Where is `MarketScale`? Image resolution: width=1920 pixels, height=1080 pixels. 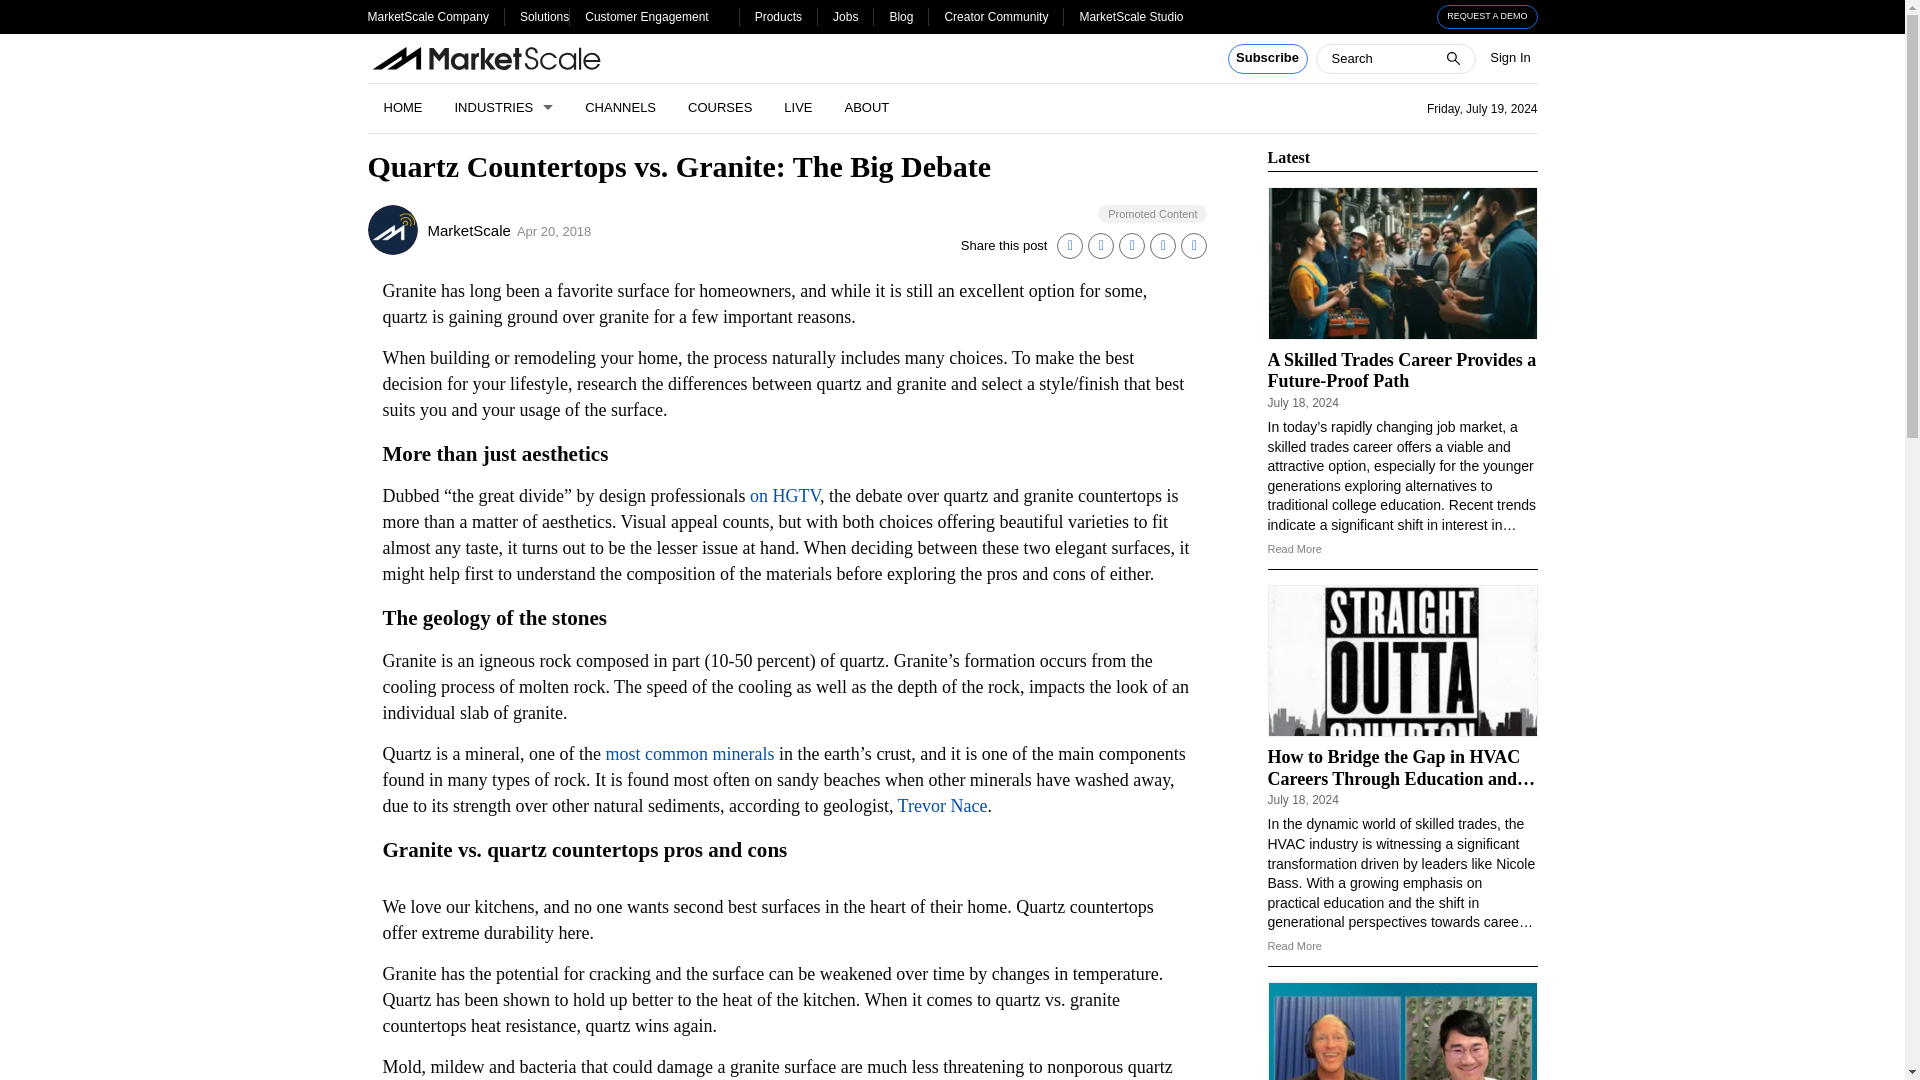
MarketScale is located at coordinates (393, 230).